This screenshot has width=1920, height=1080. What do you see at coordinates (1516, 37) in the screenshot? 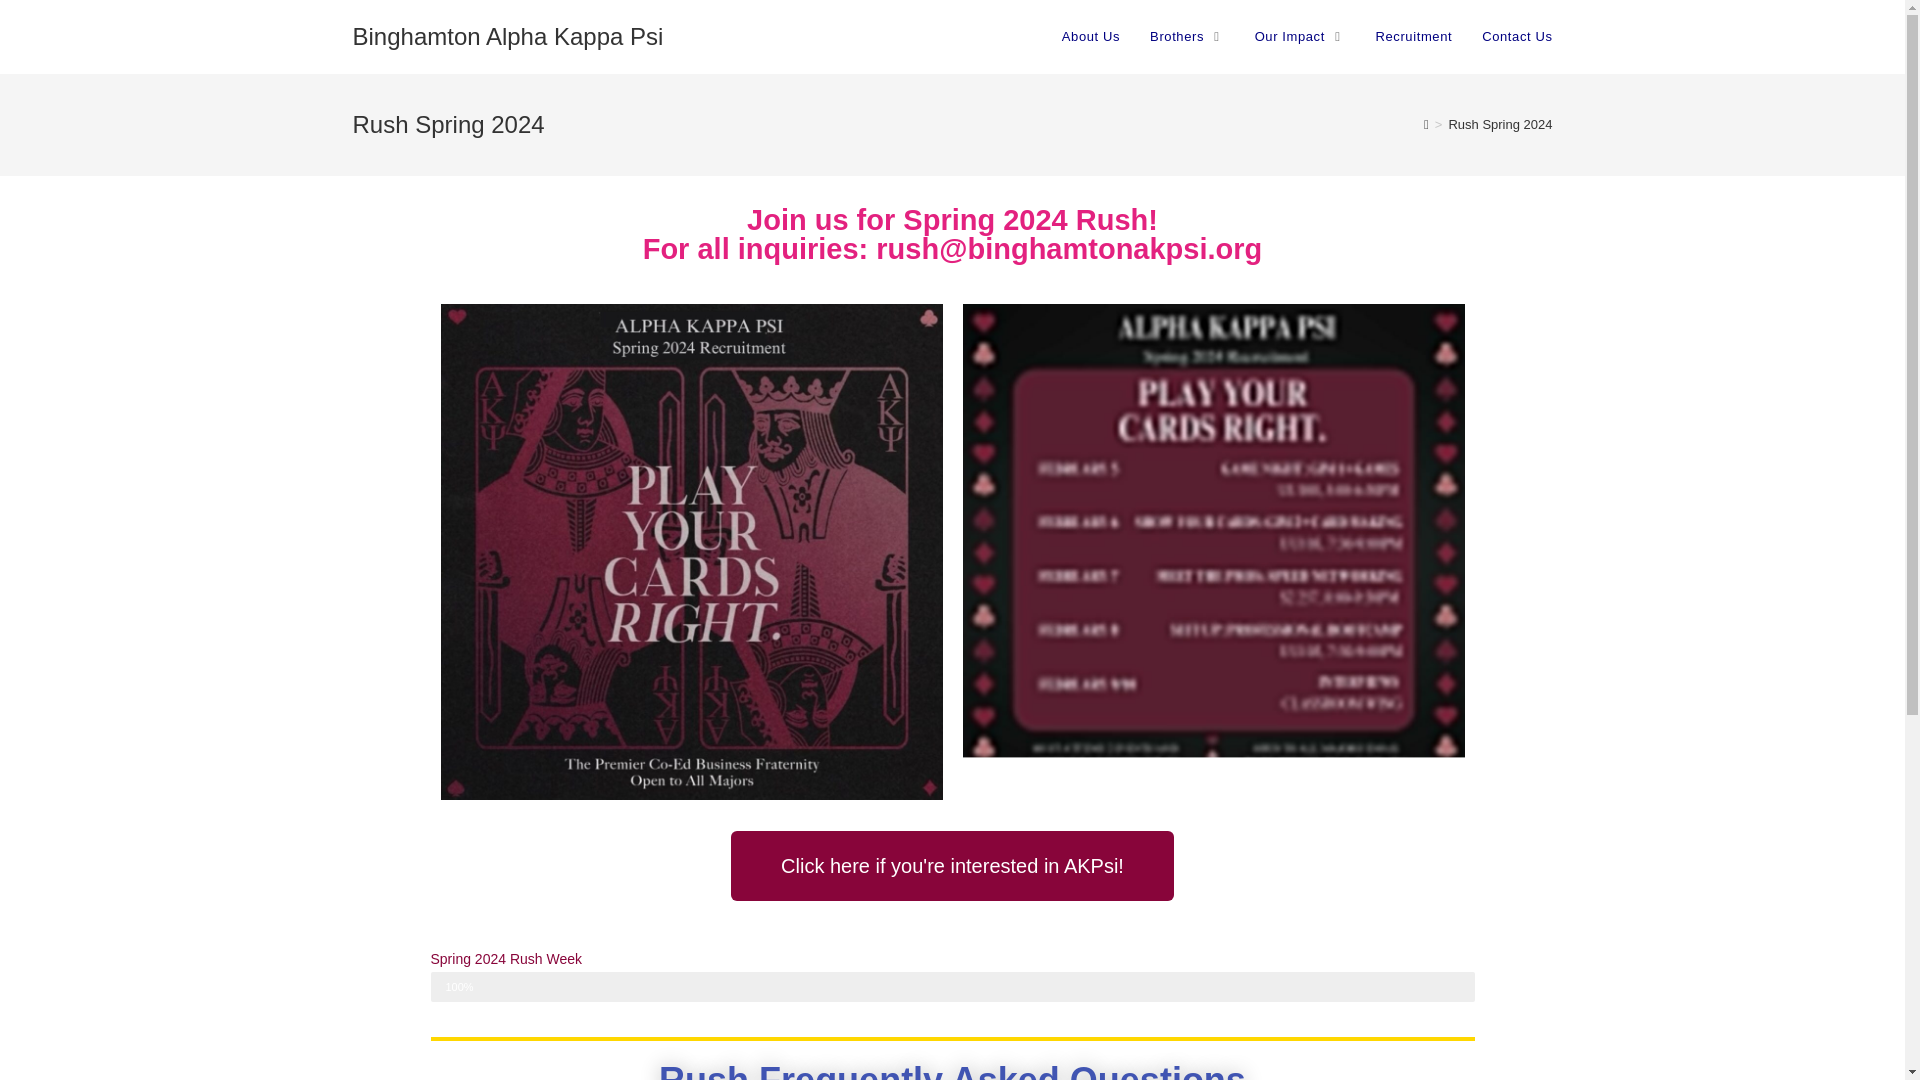
I see `Contact Us` at bounding box center [1516, 37].